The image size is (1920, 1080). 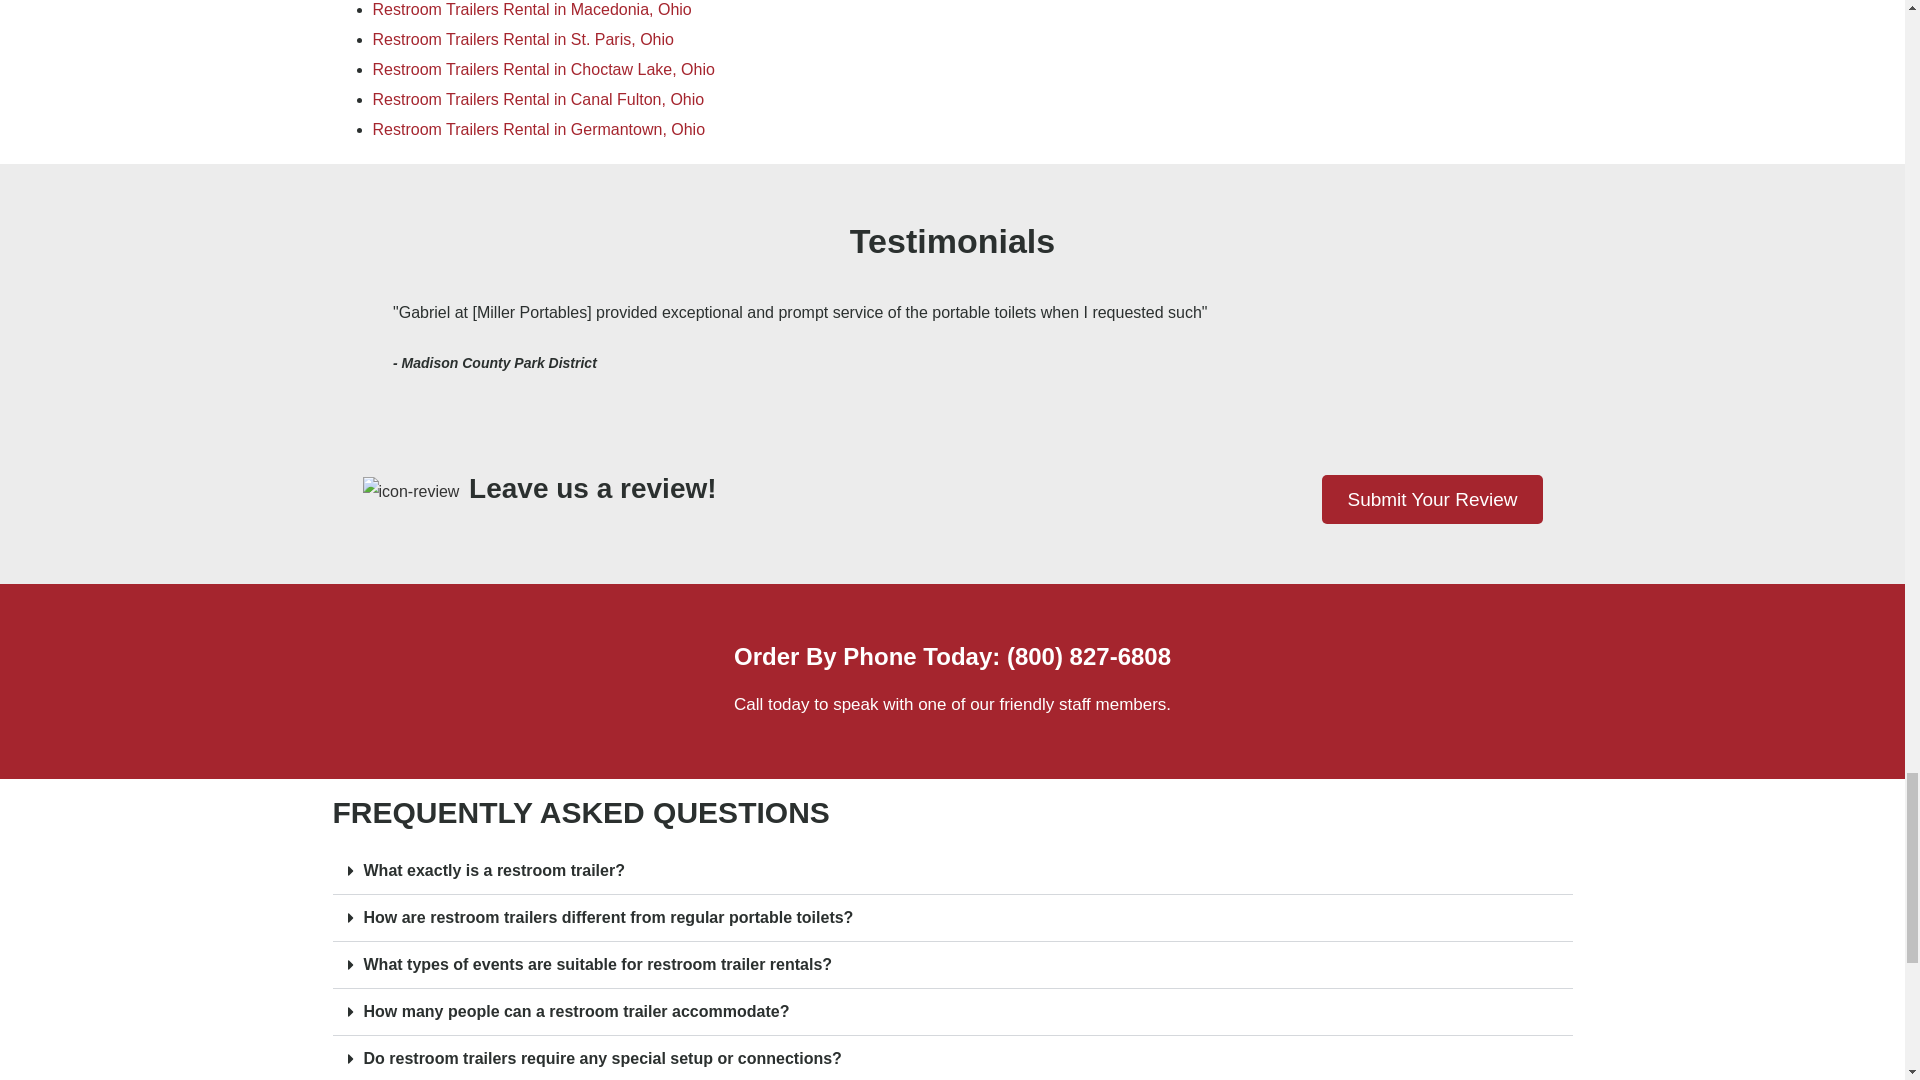 What do you see at coordinates (415, 492) in the screenshot?
I see `icon-review` at bounding box center [415, 492].